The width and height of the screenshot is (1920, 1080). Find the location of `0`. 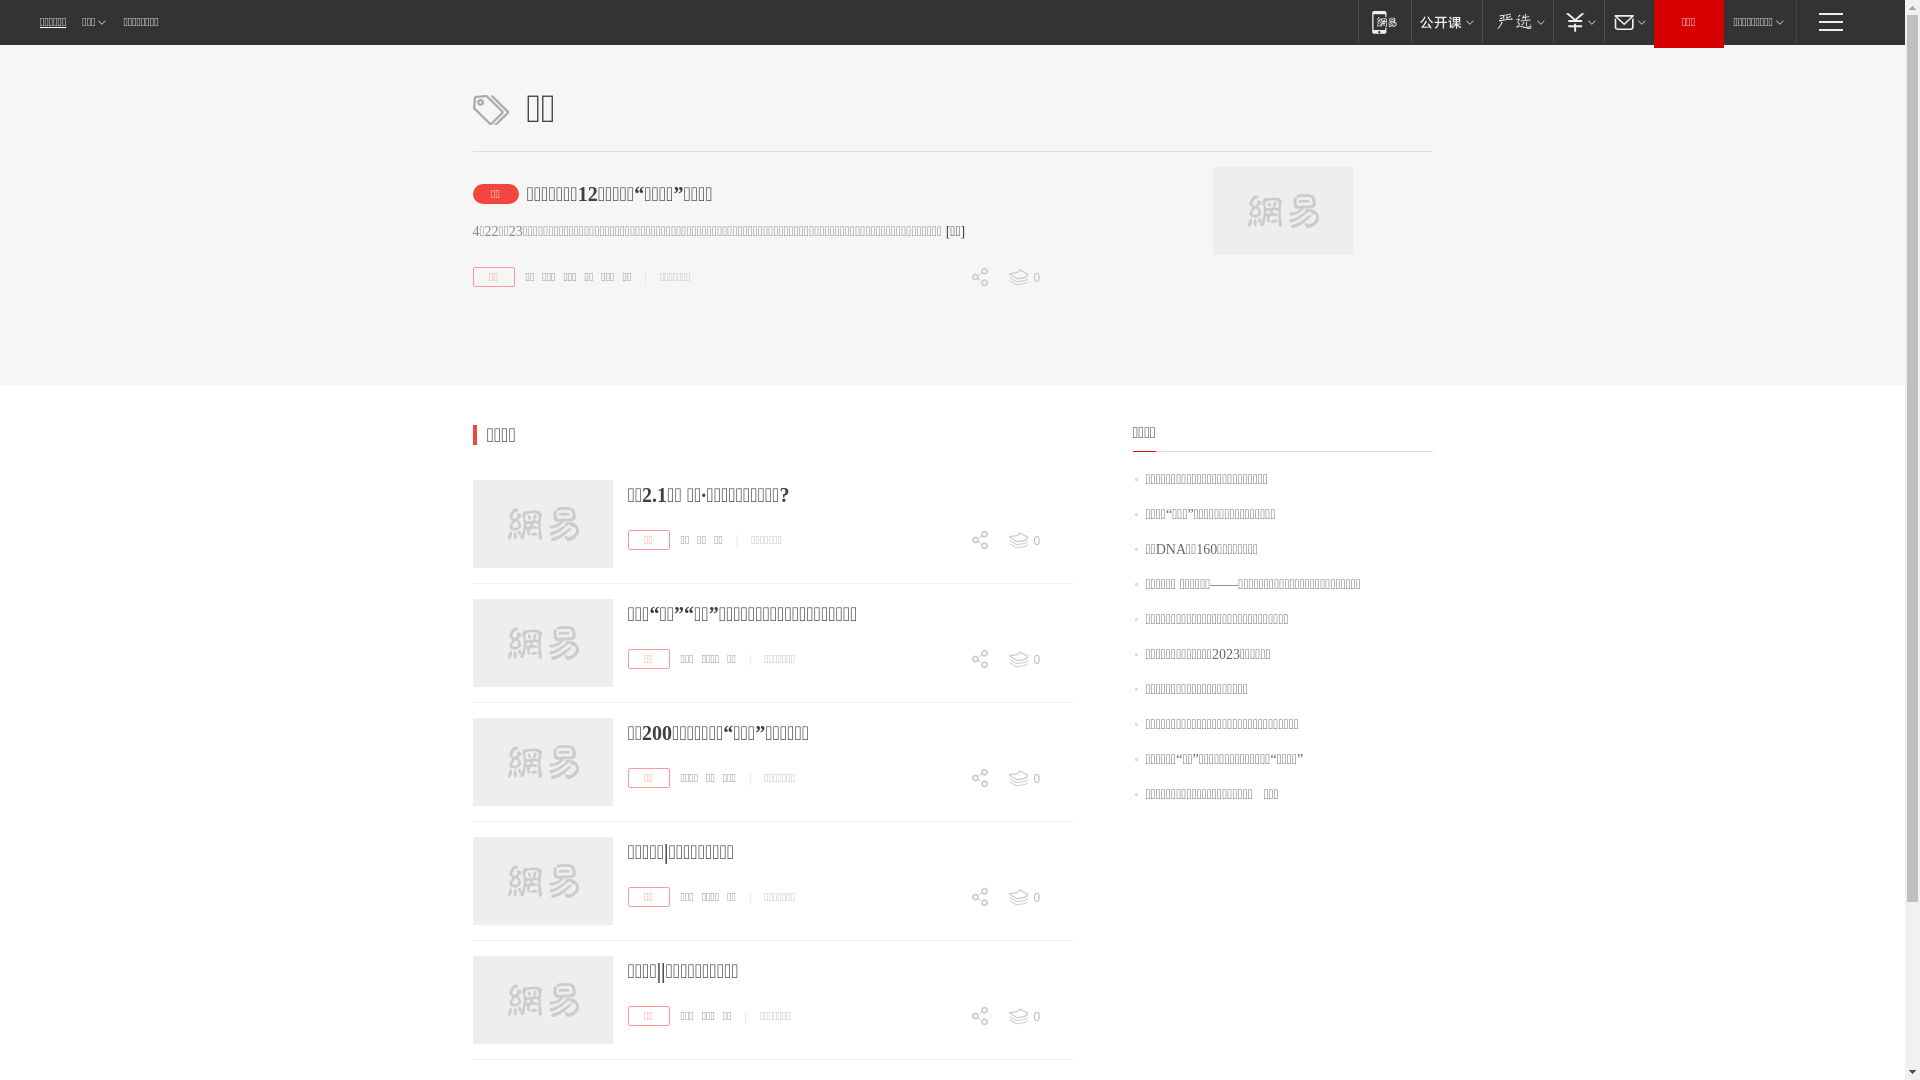

0 is located at coordinates (1039, 278).